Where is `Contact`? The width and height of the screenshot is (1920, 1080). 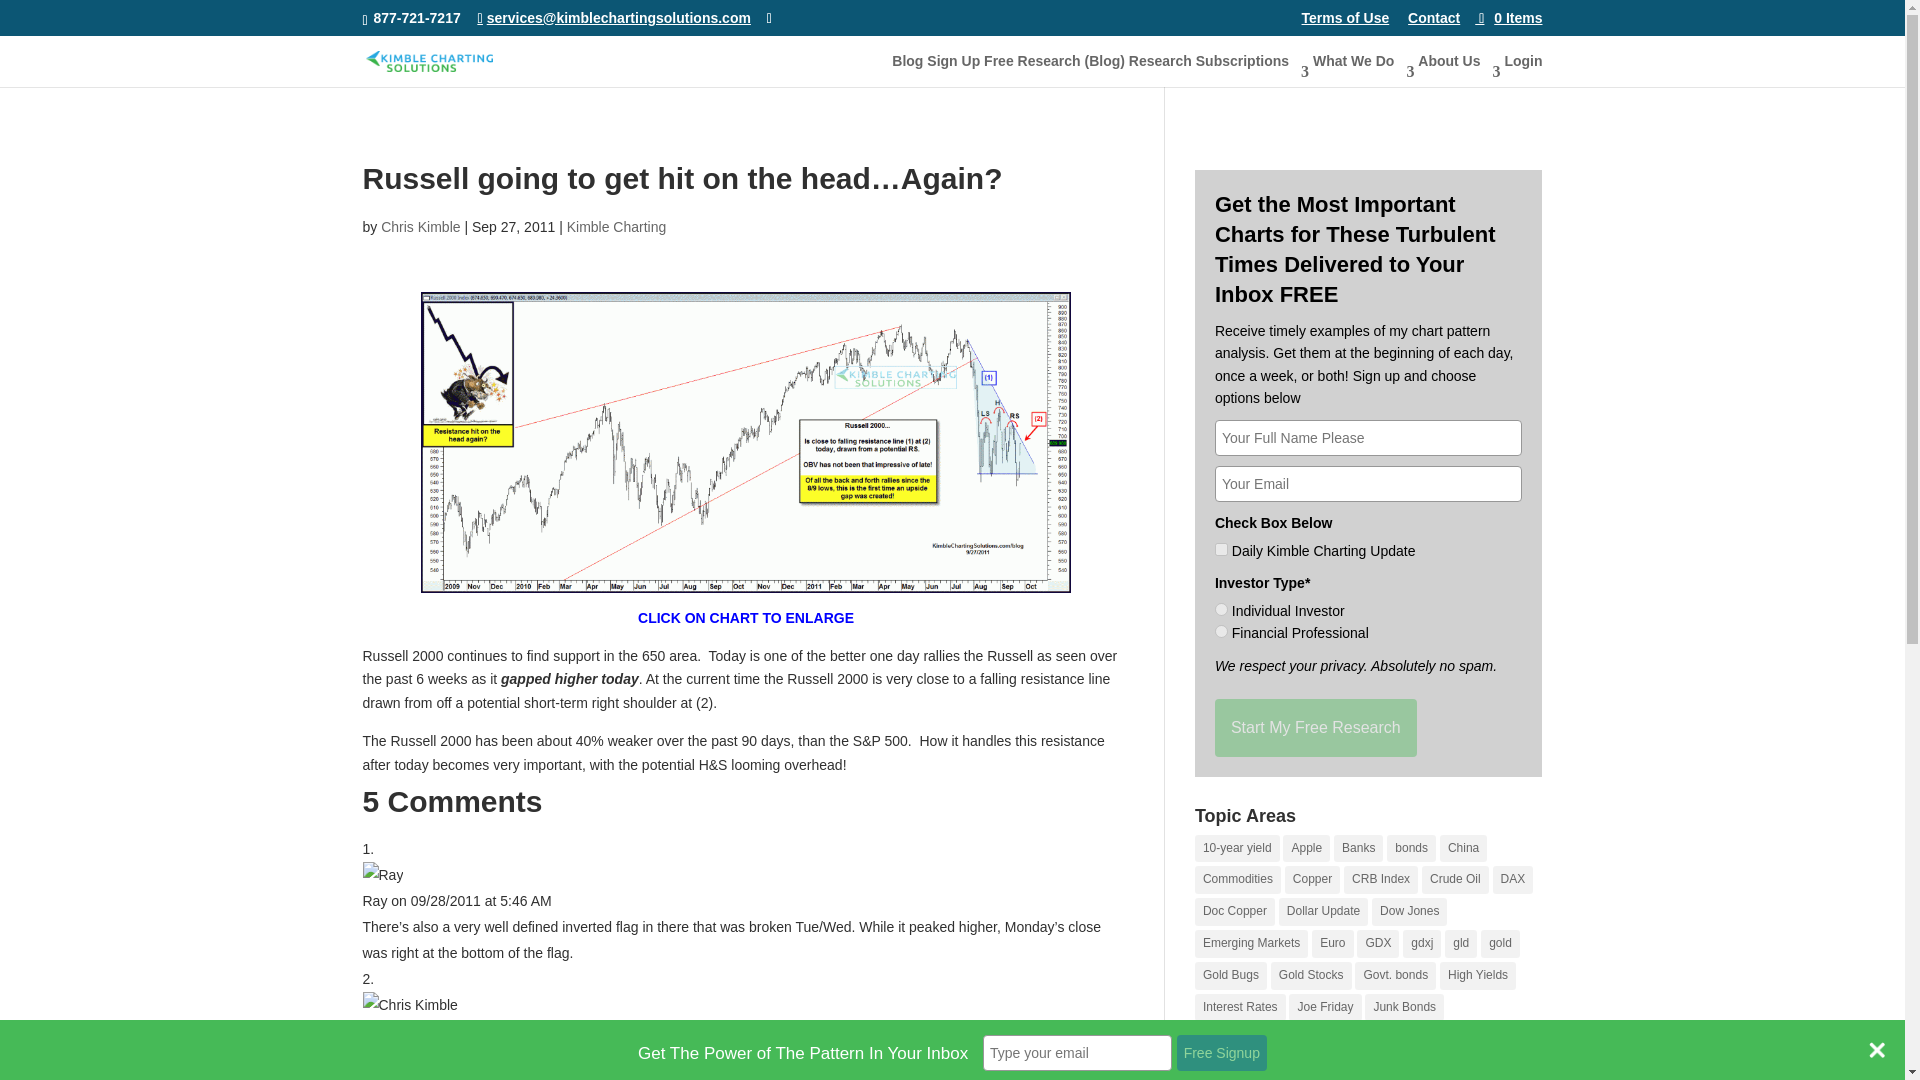 Contact is located at coordinates (1433, 22).